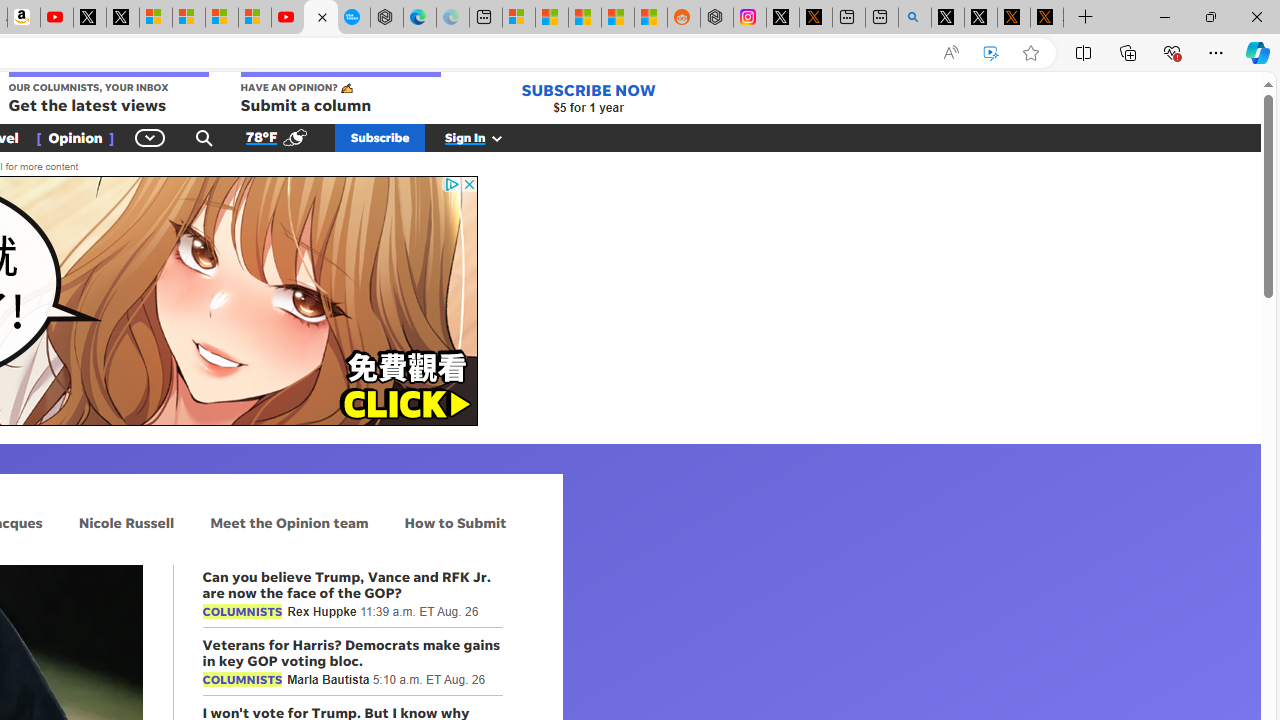  I want to click on Subscribe, so click(380, 137).